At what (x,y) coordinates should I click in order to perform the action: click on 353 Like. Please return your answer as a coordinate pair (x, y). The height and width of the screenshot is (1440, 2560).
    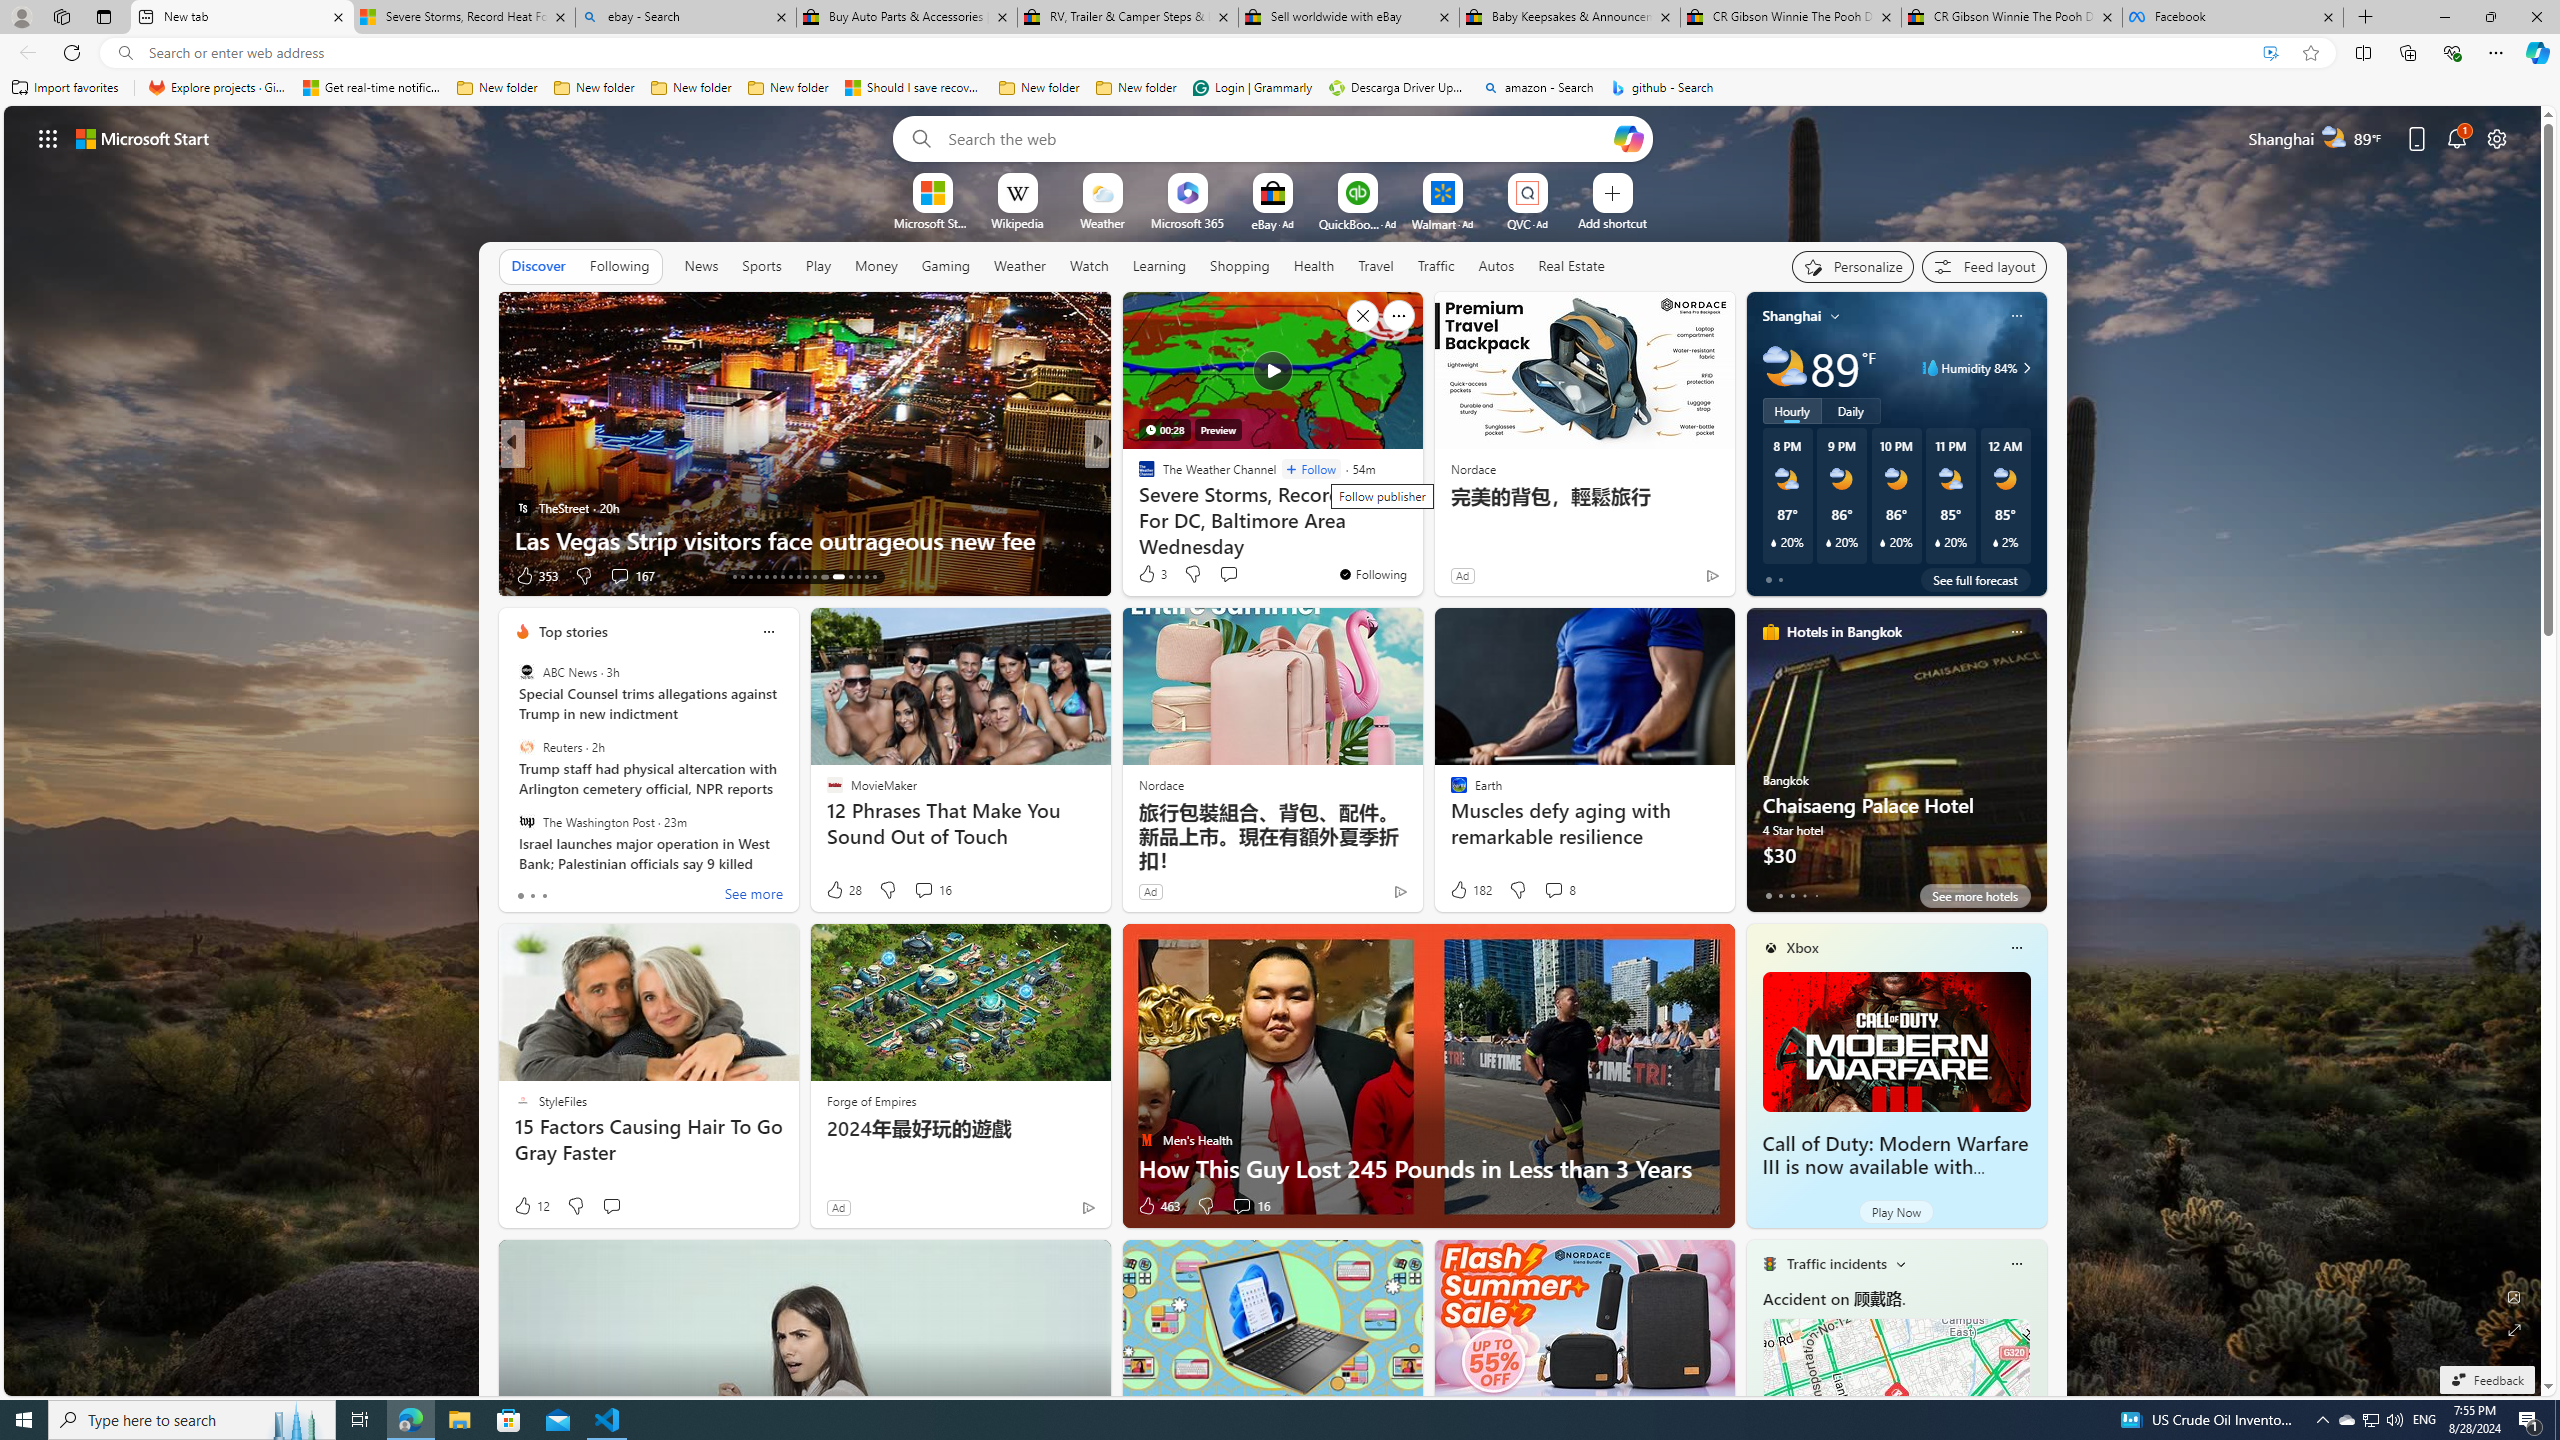
    Looking at the image, I should click on (536, 576).